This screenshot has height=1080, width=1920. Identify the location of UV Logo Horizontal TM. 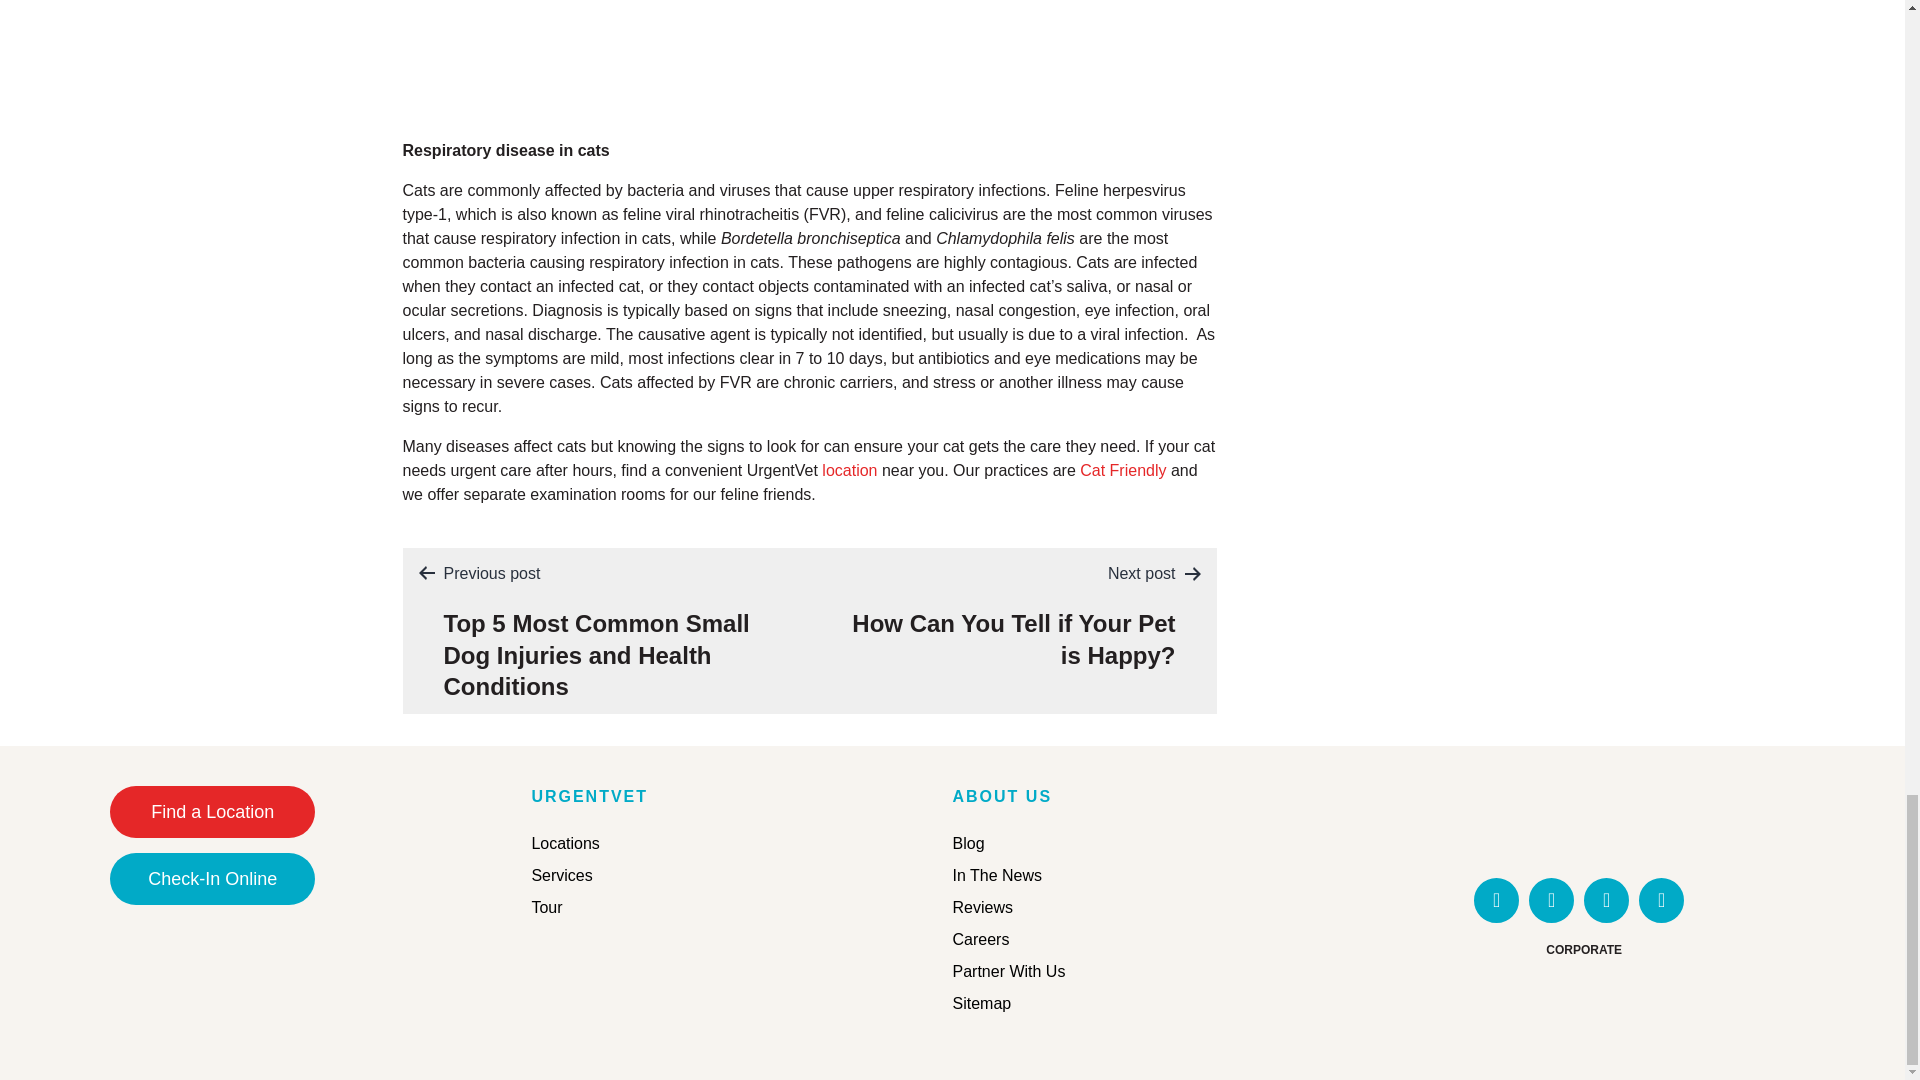
(1012, 615).